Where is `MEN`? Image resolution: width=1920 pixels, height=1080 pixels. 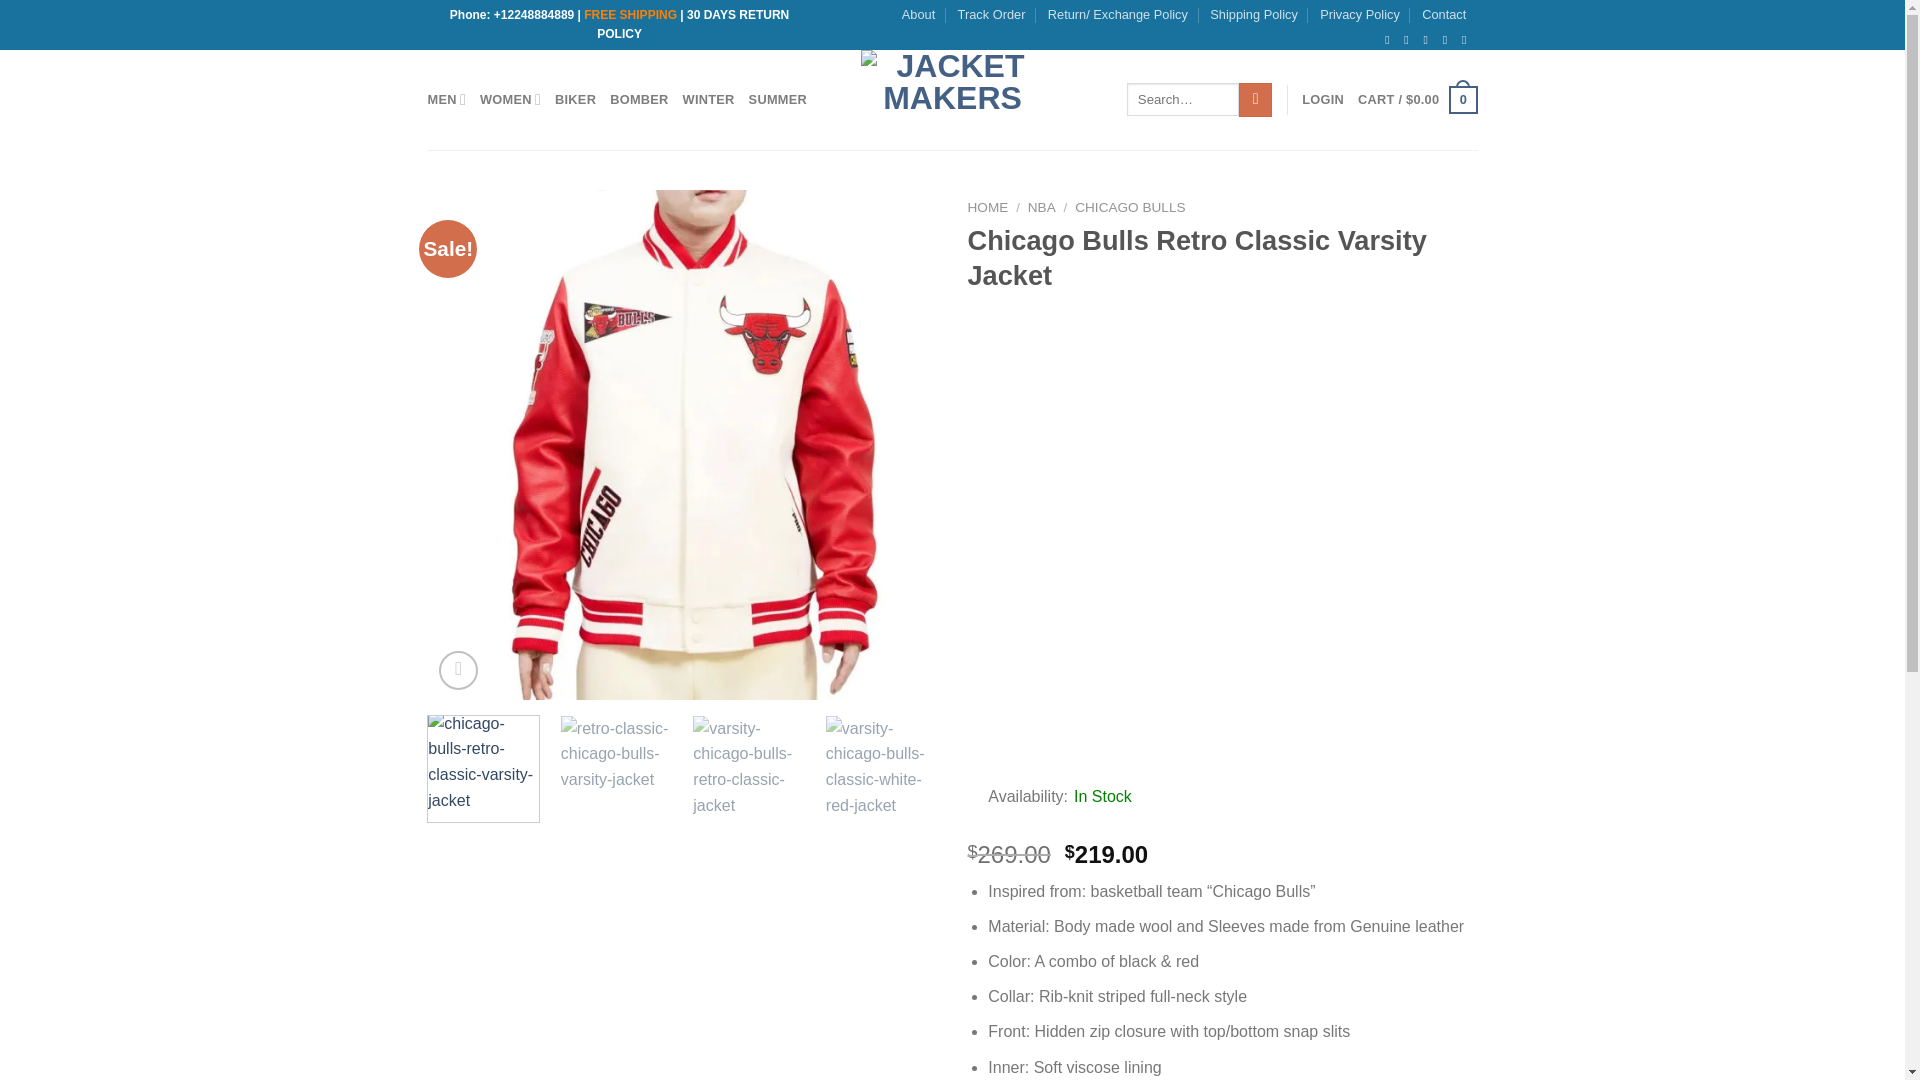
MEN is located at coordinates (447, 98).